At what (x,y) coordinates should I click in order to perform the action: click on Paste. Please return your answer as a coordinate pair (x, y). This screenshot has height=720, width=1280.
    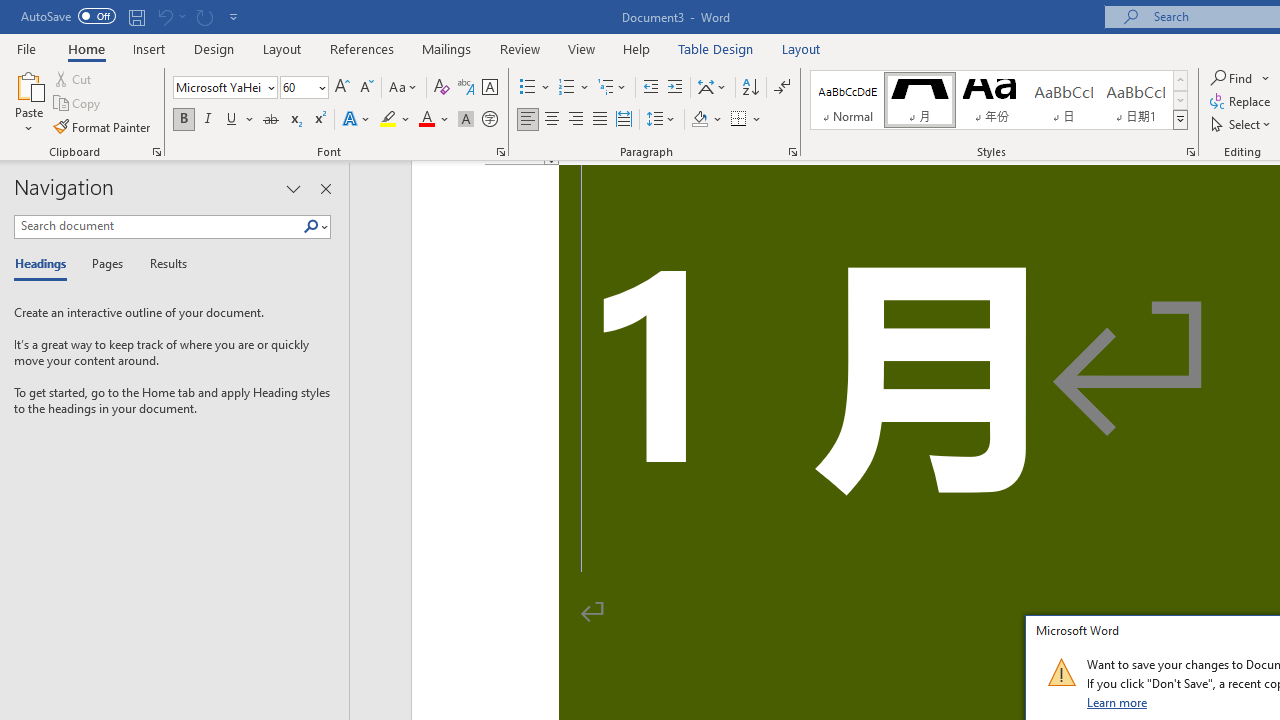
    Looking at the image, I should click on (28, 102).